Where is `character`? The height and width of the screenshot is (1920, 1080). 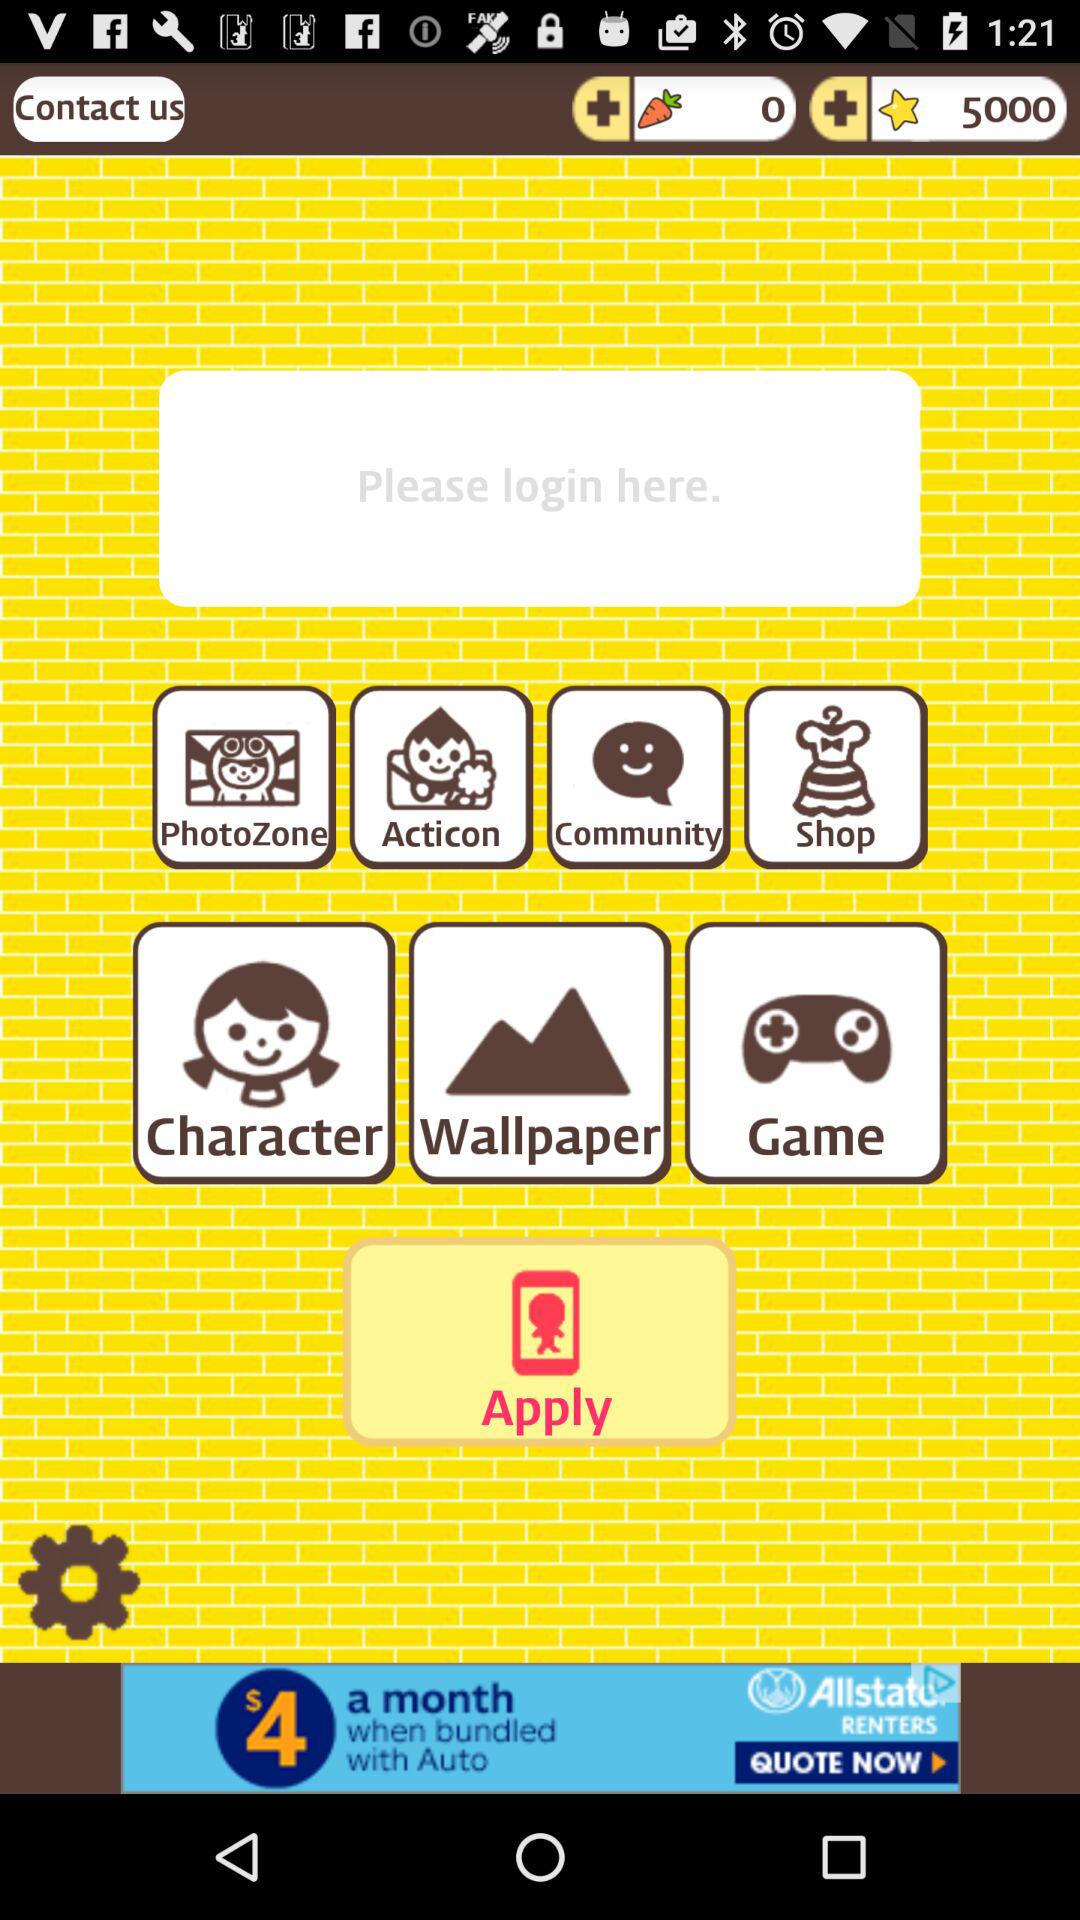 character is located at coordinates (262, 1052).